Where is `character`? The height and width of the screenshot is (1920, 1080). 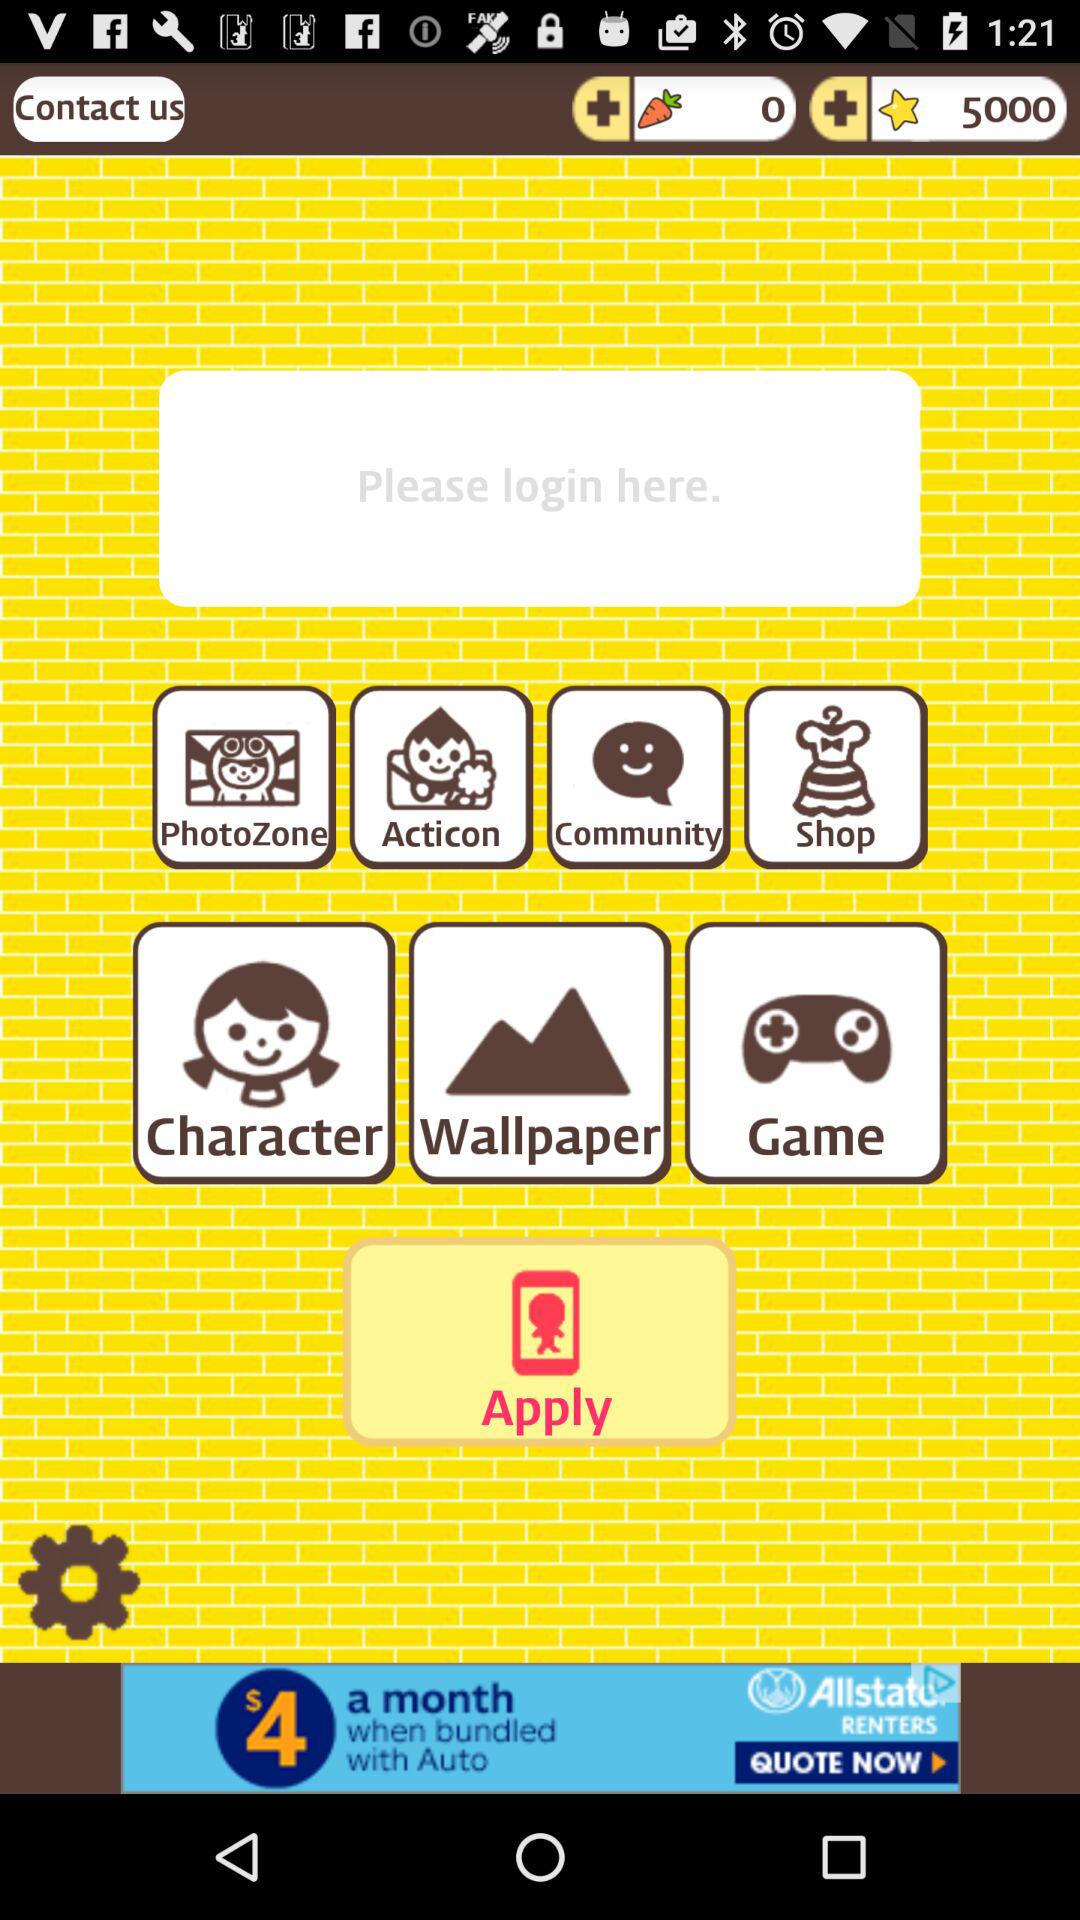 character is located at coordinates (262, 1052).